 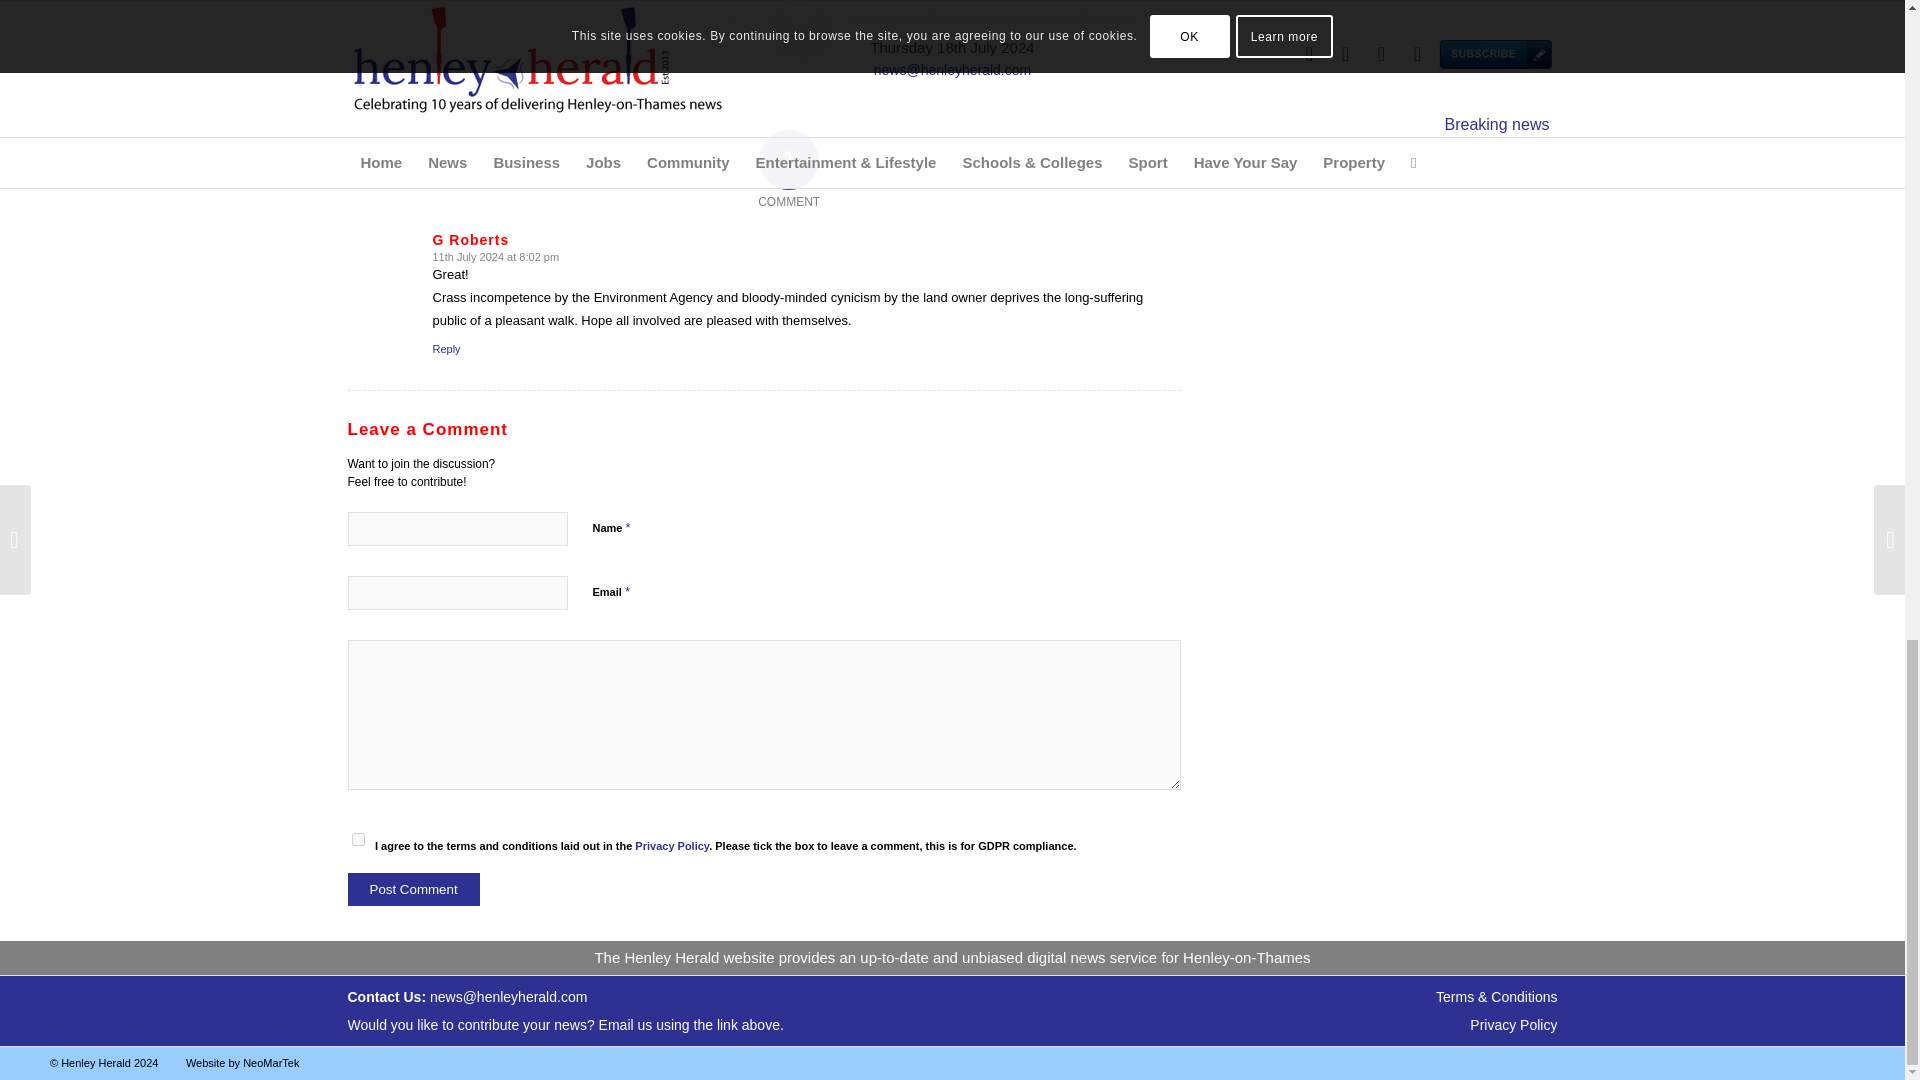 I want to click on yes, so click(x=358, y=838).